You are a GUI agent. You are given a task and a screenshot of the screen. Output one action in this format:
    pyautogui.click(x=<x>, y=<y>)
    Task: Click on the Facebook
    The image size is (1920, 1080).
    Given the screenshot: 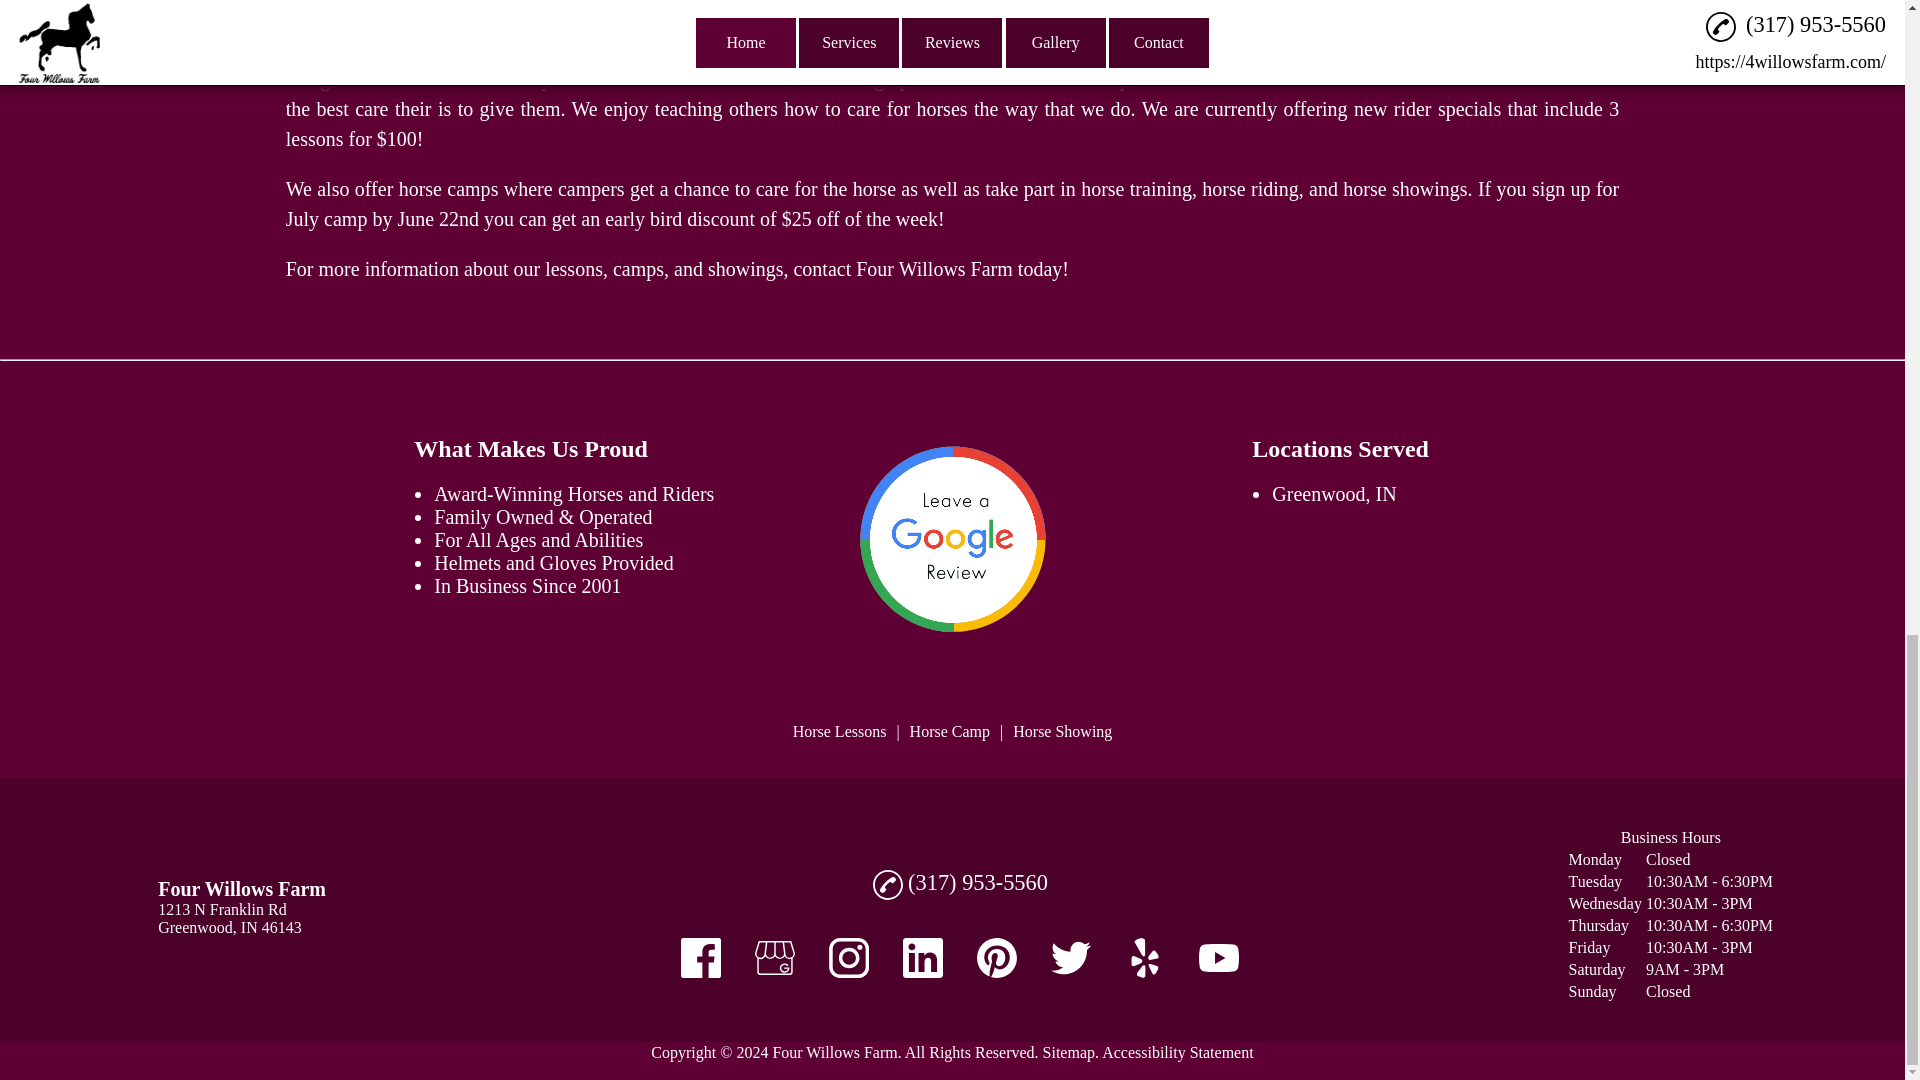 What is the action you would take?
    pyautogui.click(x=701, y=958)
    